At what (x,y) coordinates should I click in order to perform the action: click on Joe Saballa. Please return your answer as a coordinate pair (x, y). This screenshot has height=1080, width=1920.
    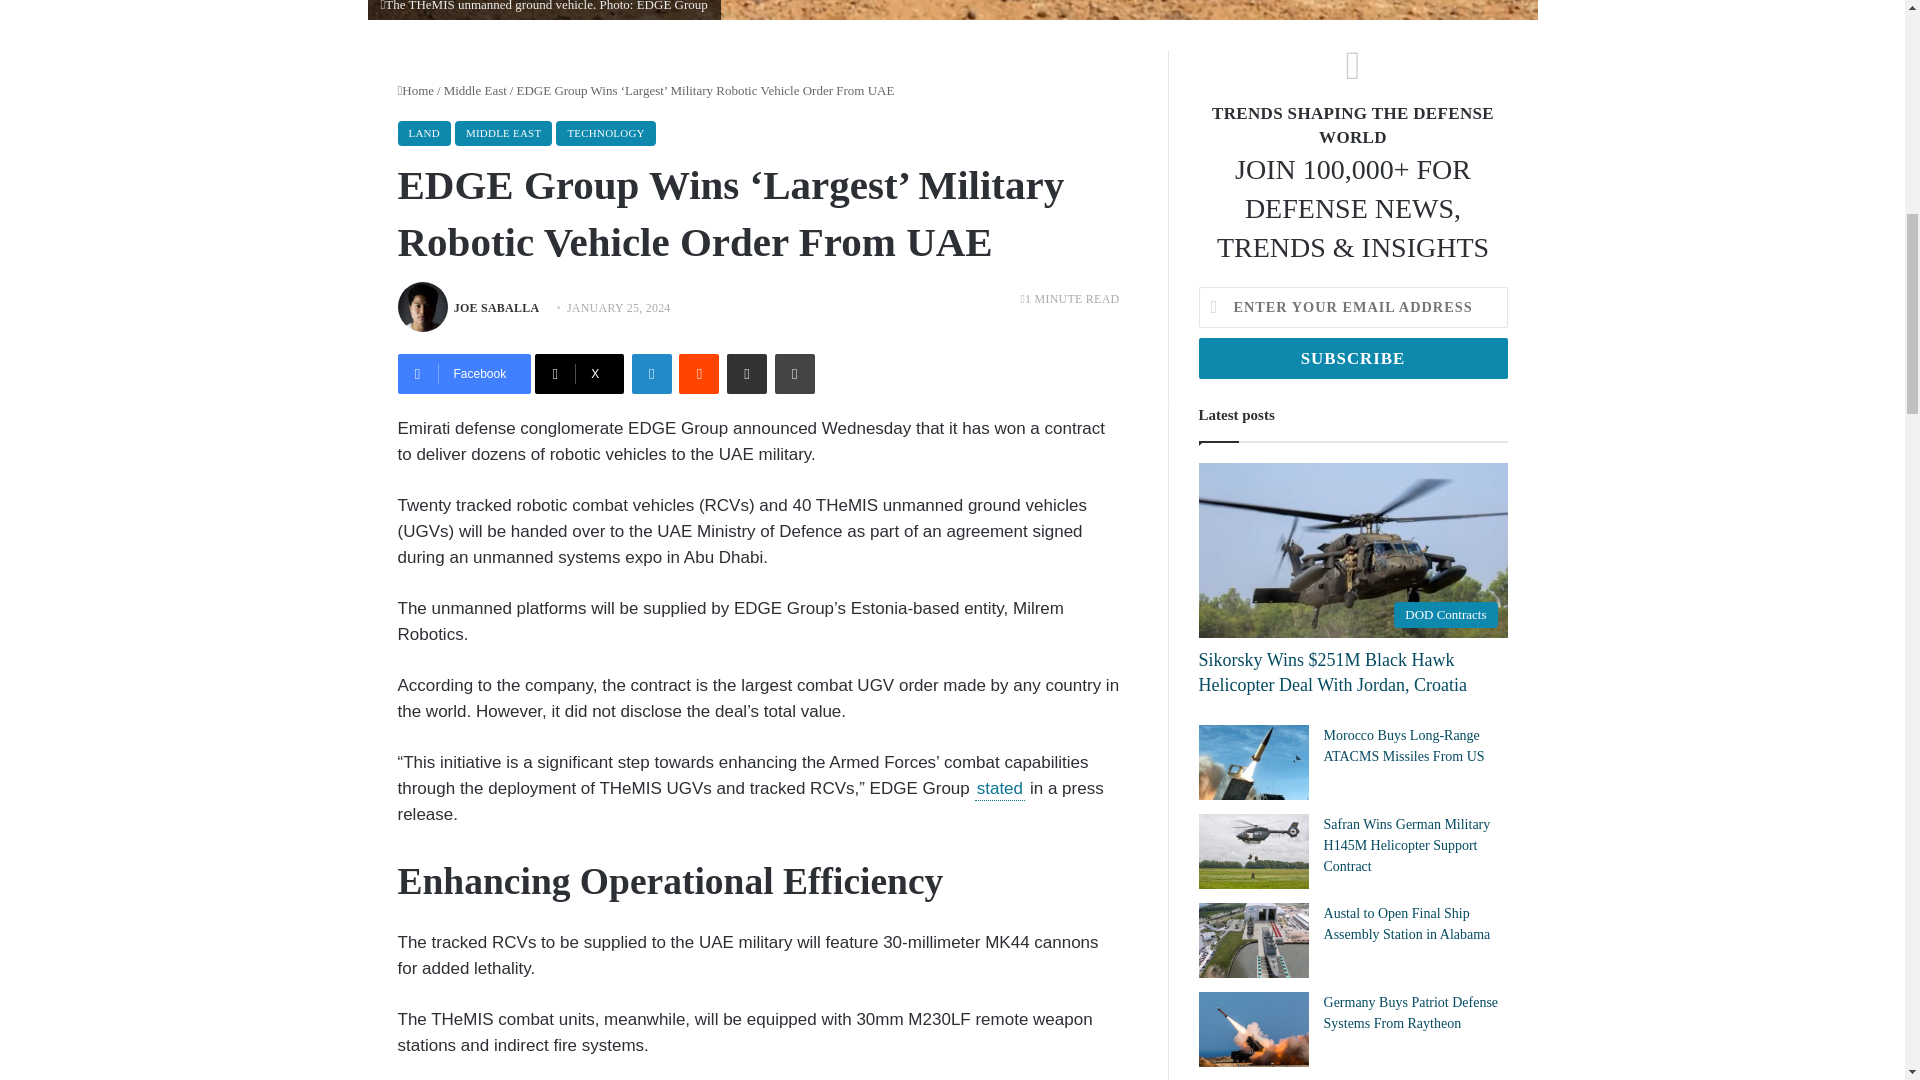
    Looking at the image, I should click on (496, 308).